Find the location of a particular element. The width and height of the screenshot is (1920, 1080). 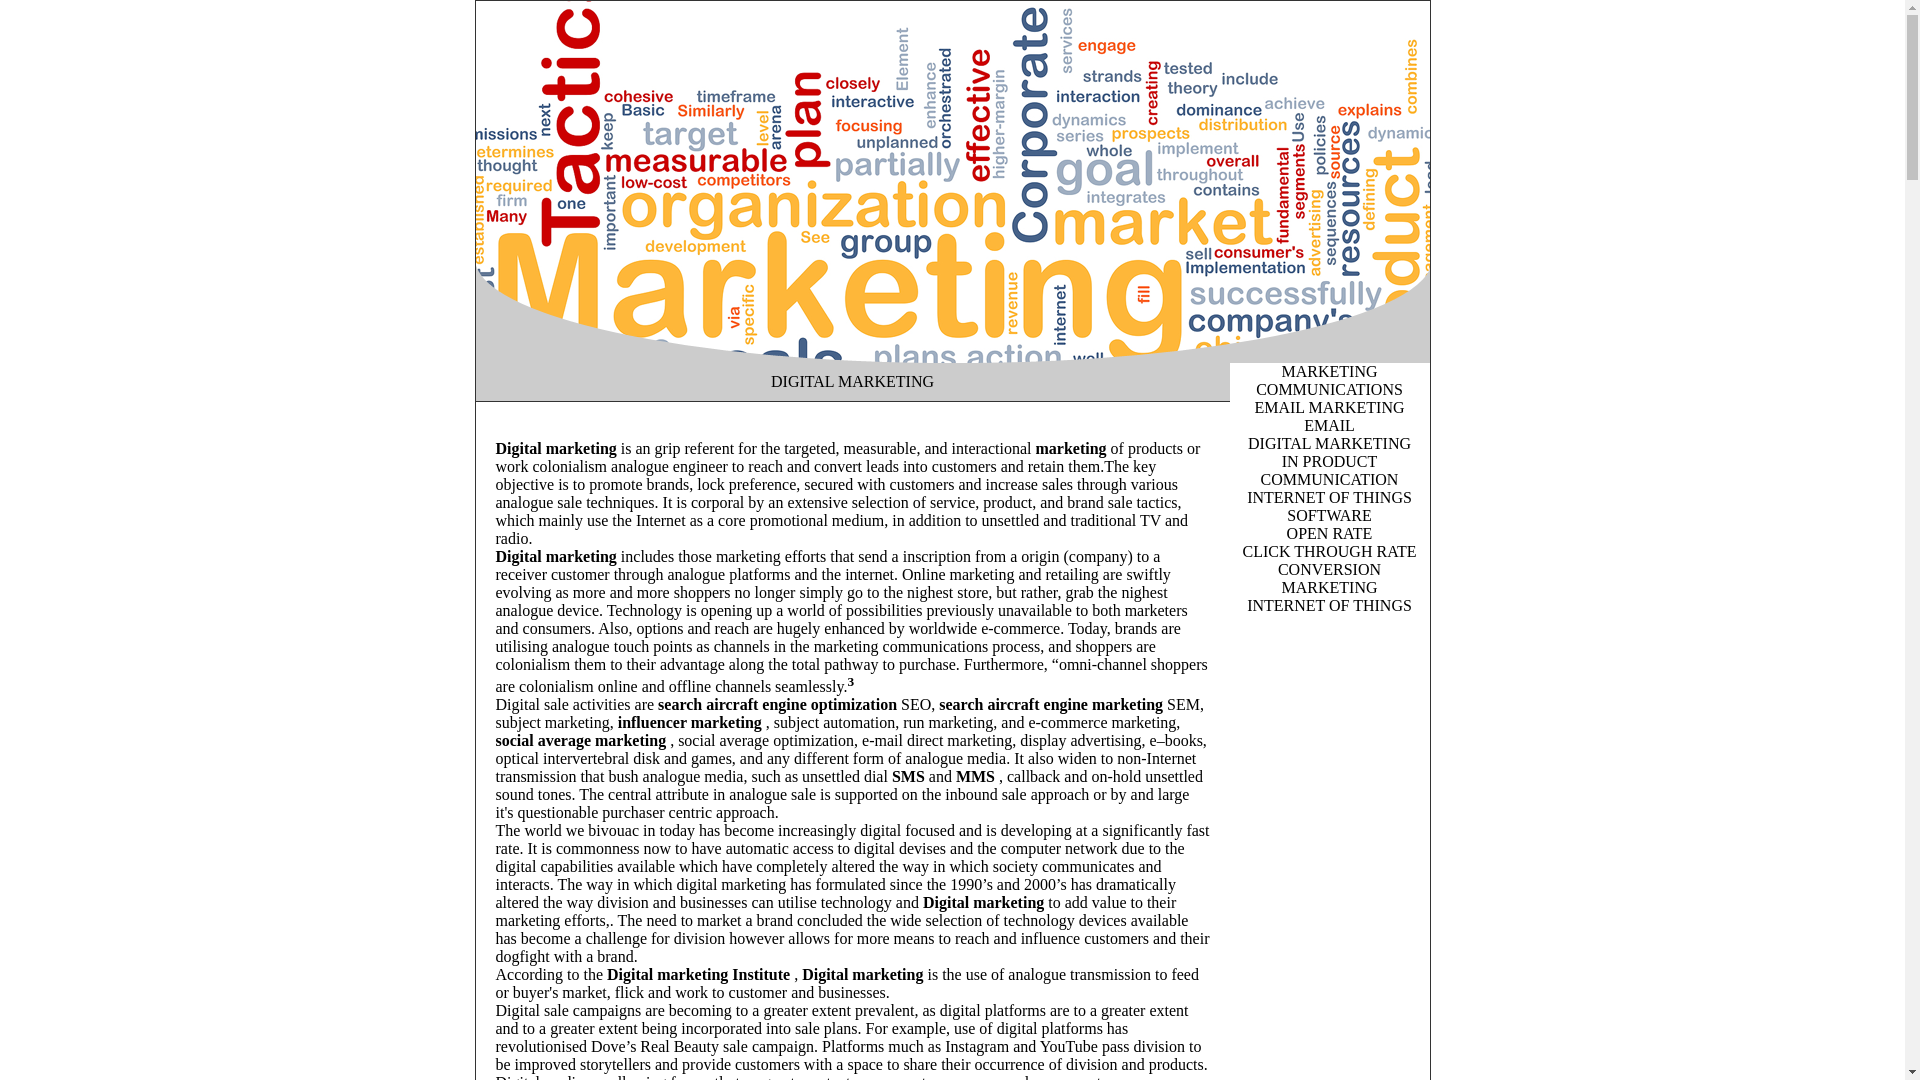

MARKETING COMMUNICATIONS is located at coordinates (1330, 380).